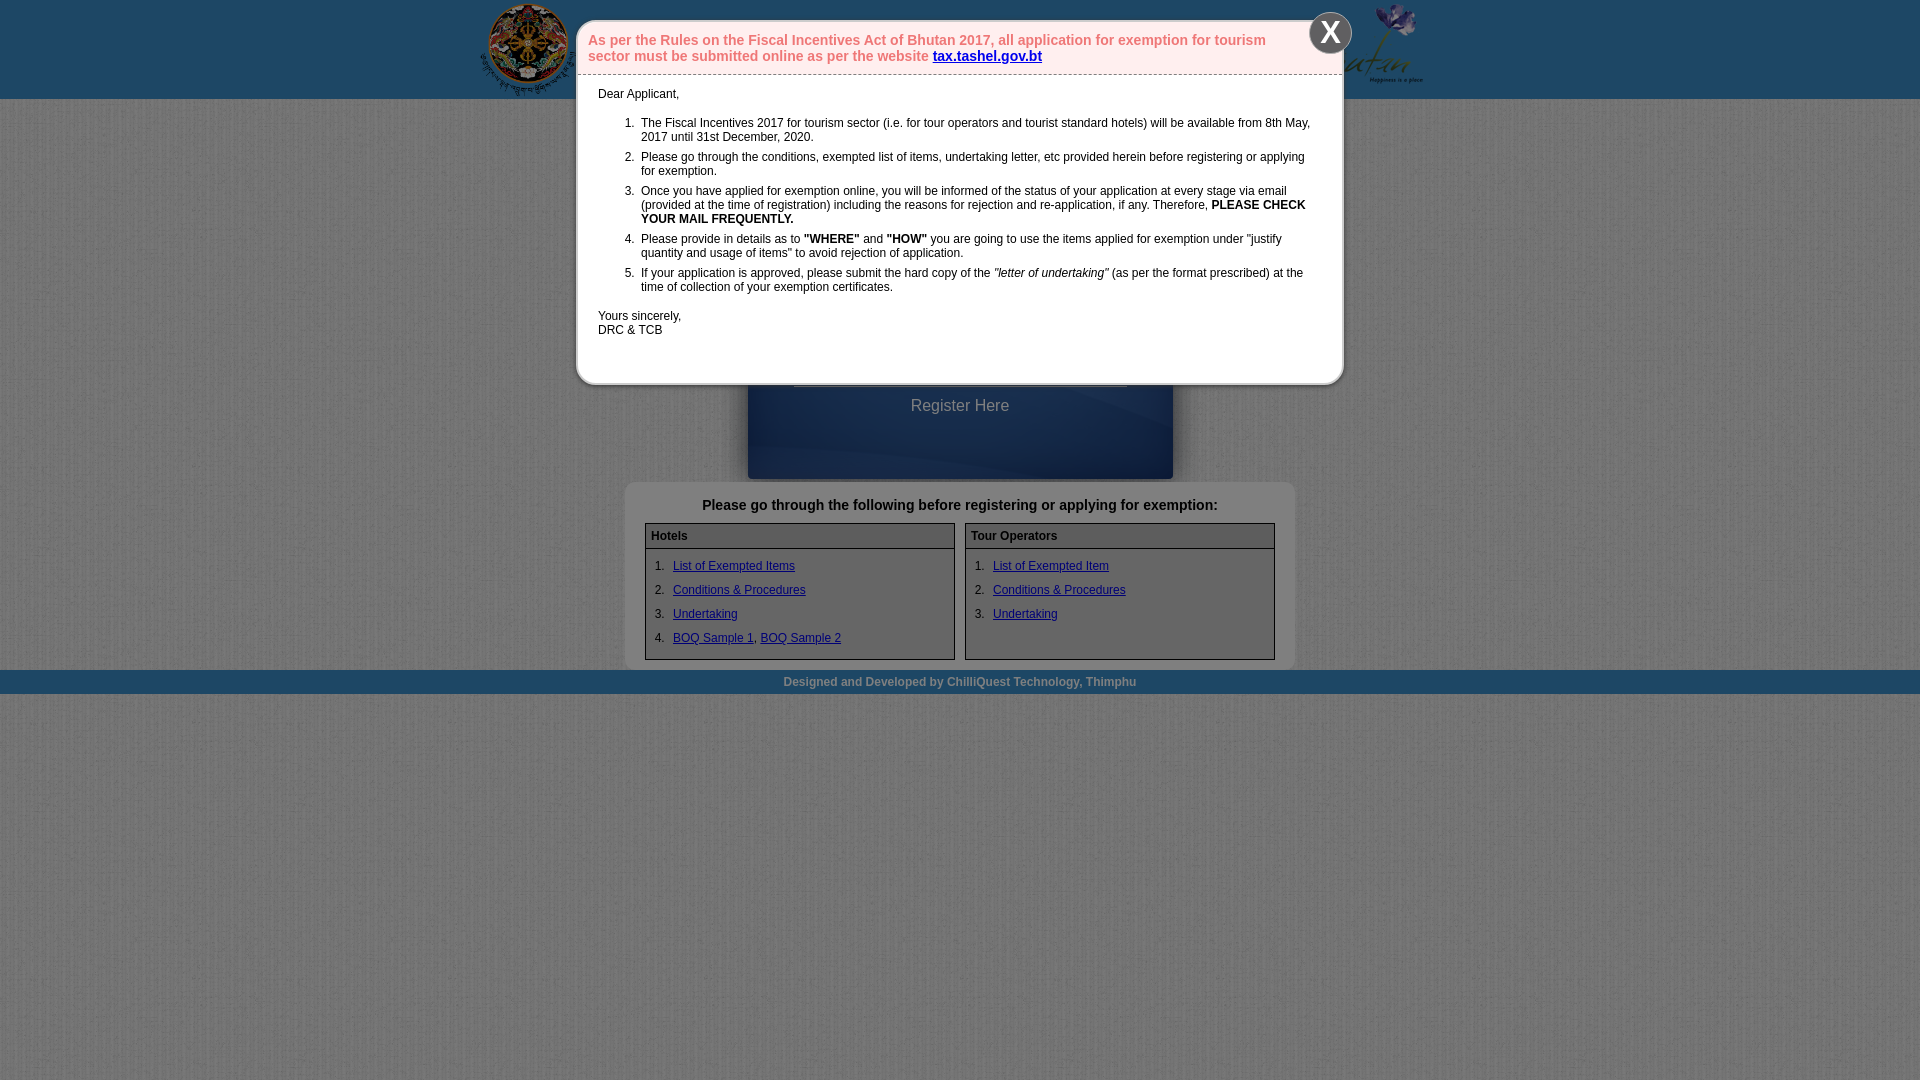 This screenshot has width=1920, height=1080. What do you see at coordinates (734, 566) in the screenshot?
I see `List of Exempted Items` at bounding box center [734, 566].